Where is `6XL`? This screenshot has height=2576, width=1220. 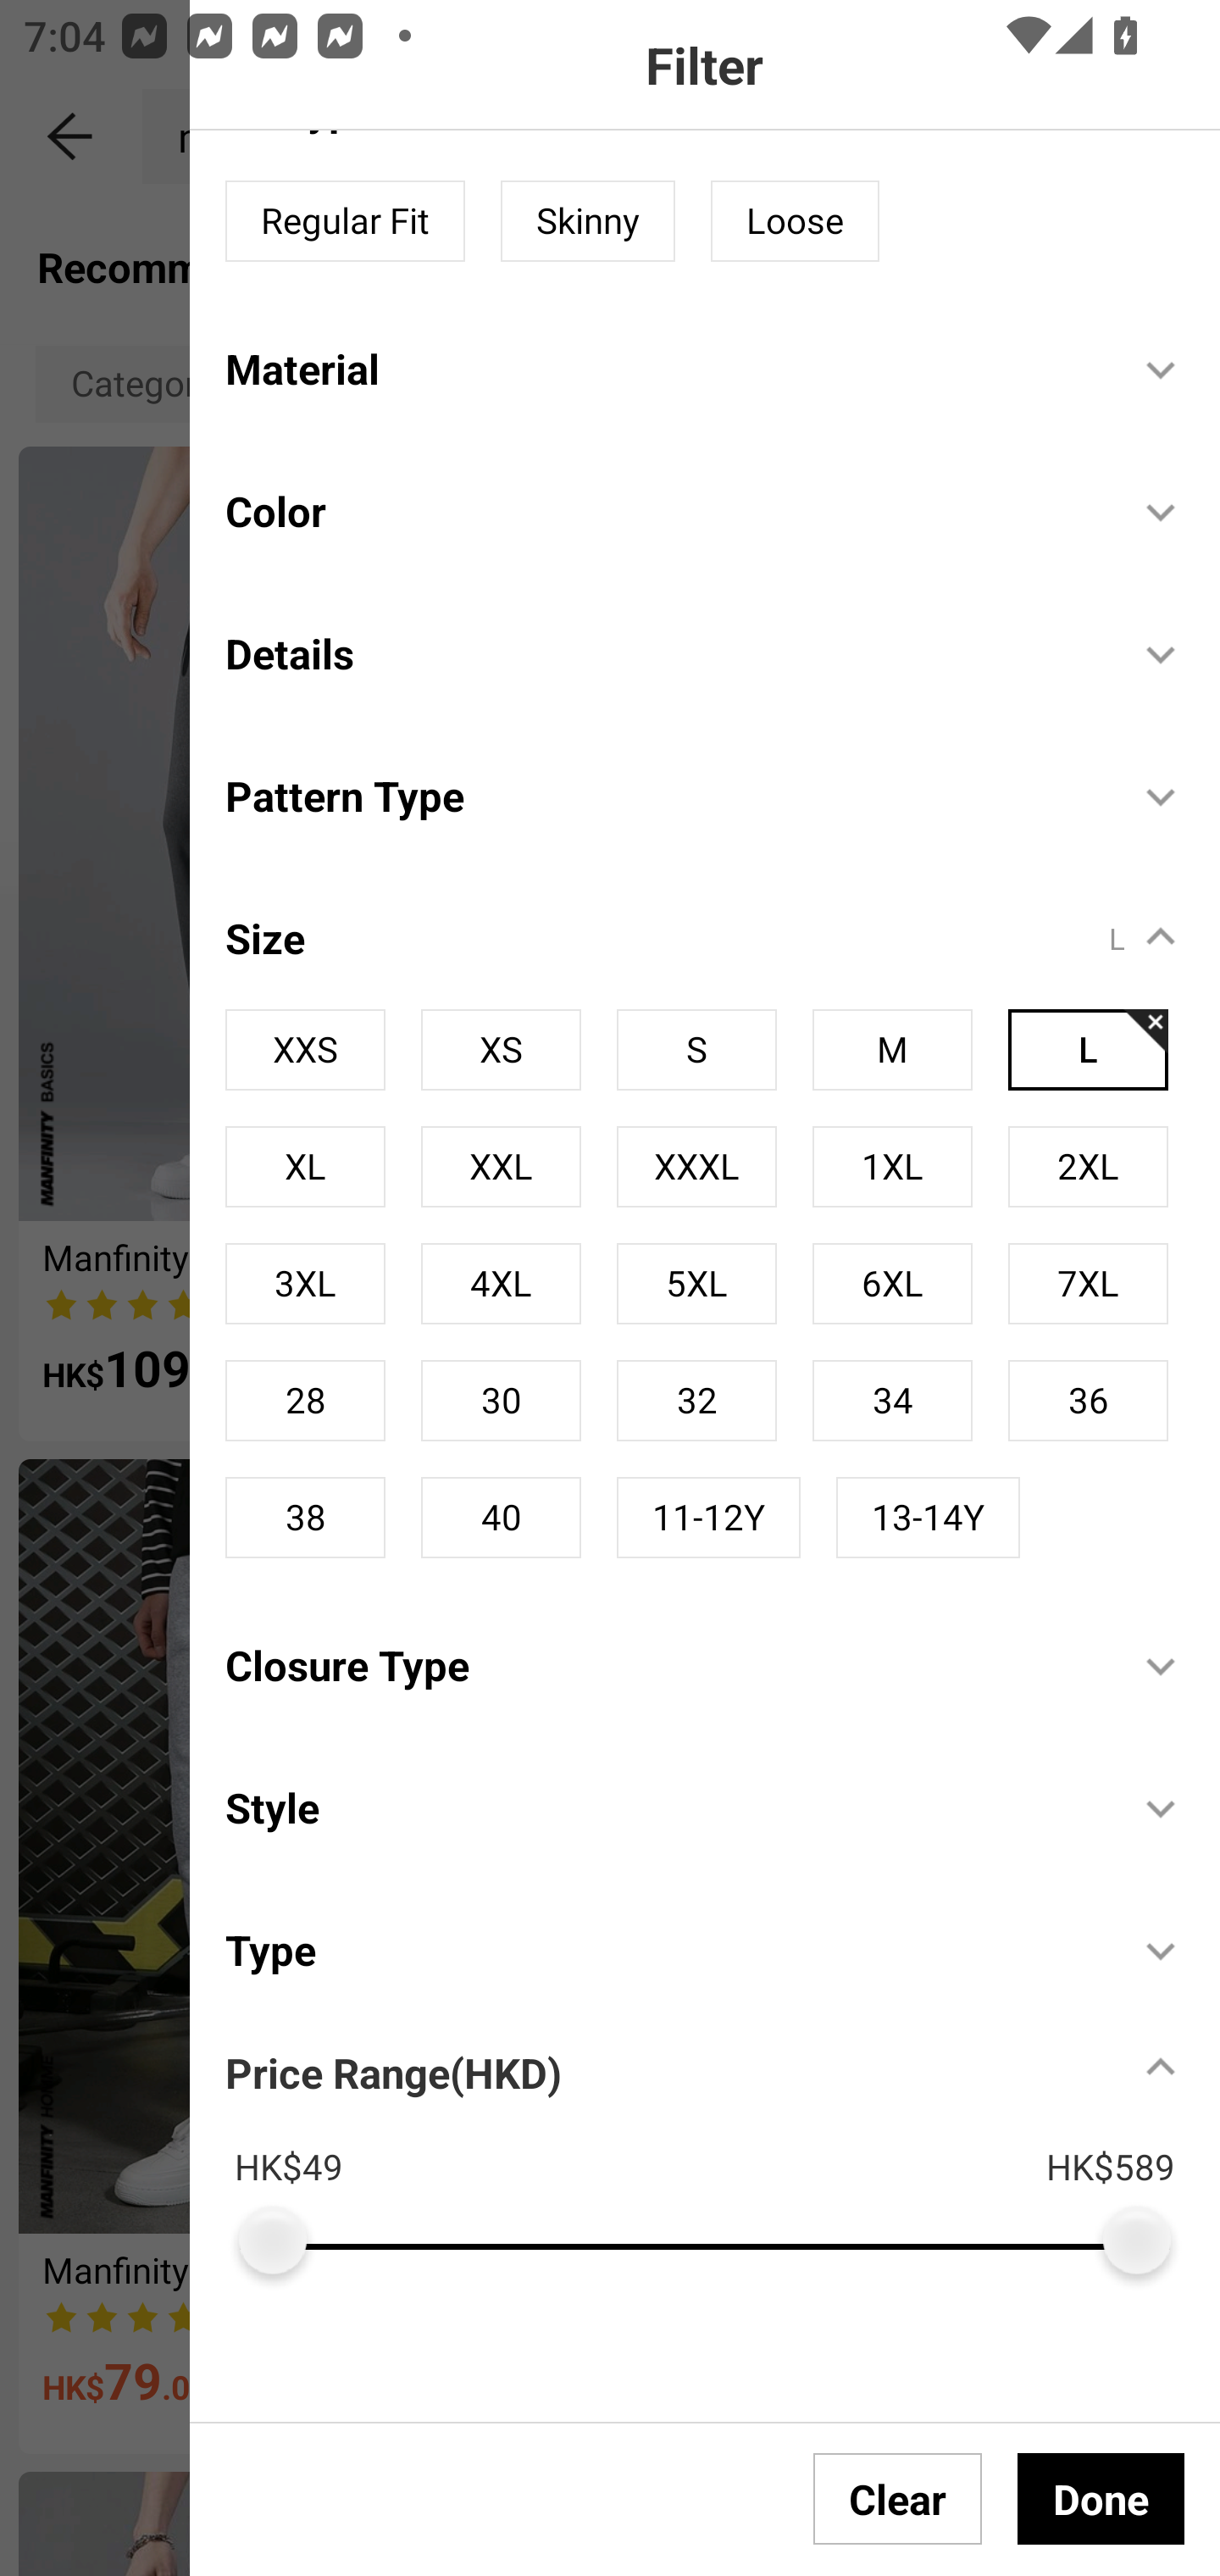
6XL is located at coordinates (892, 1284).